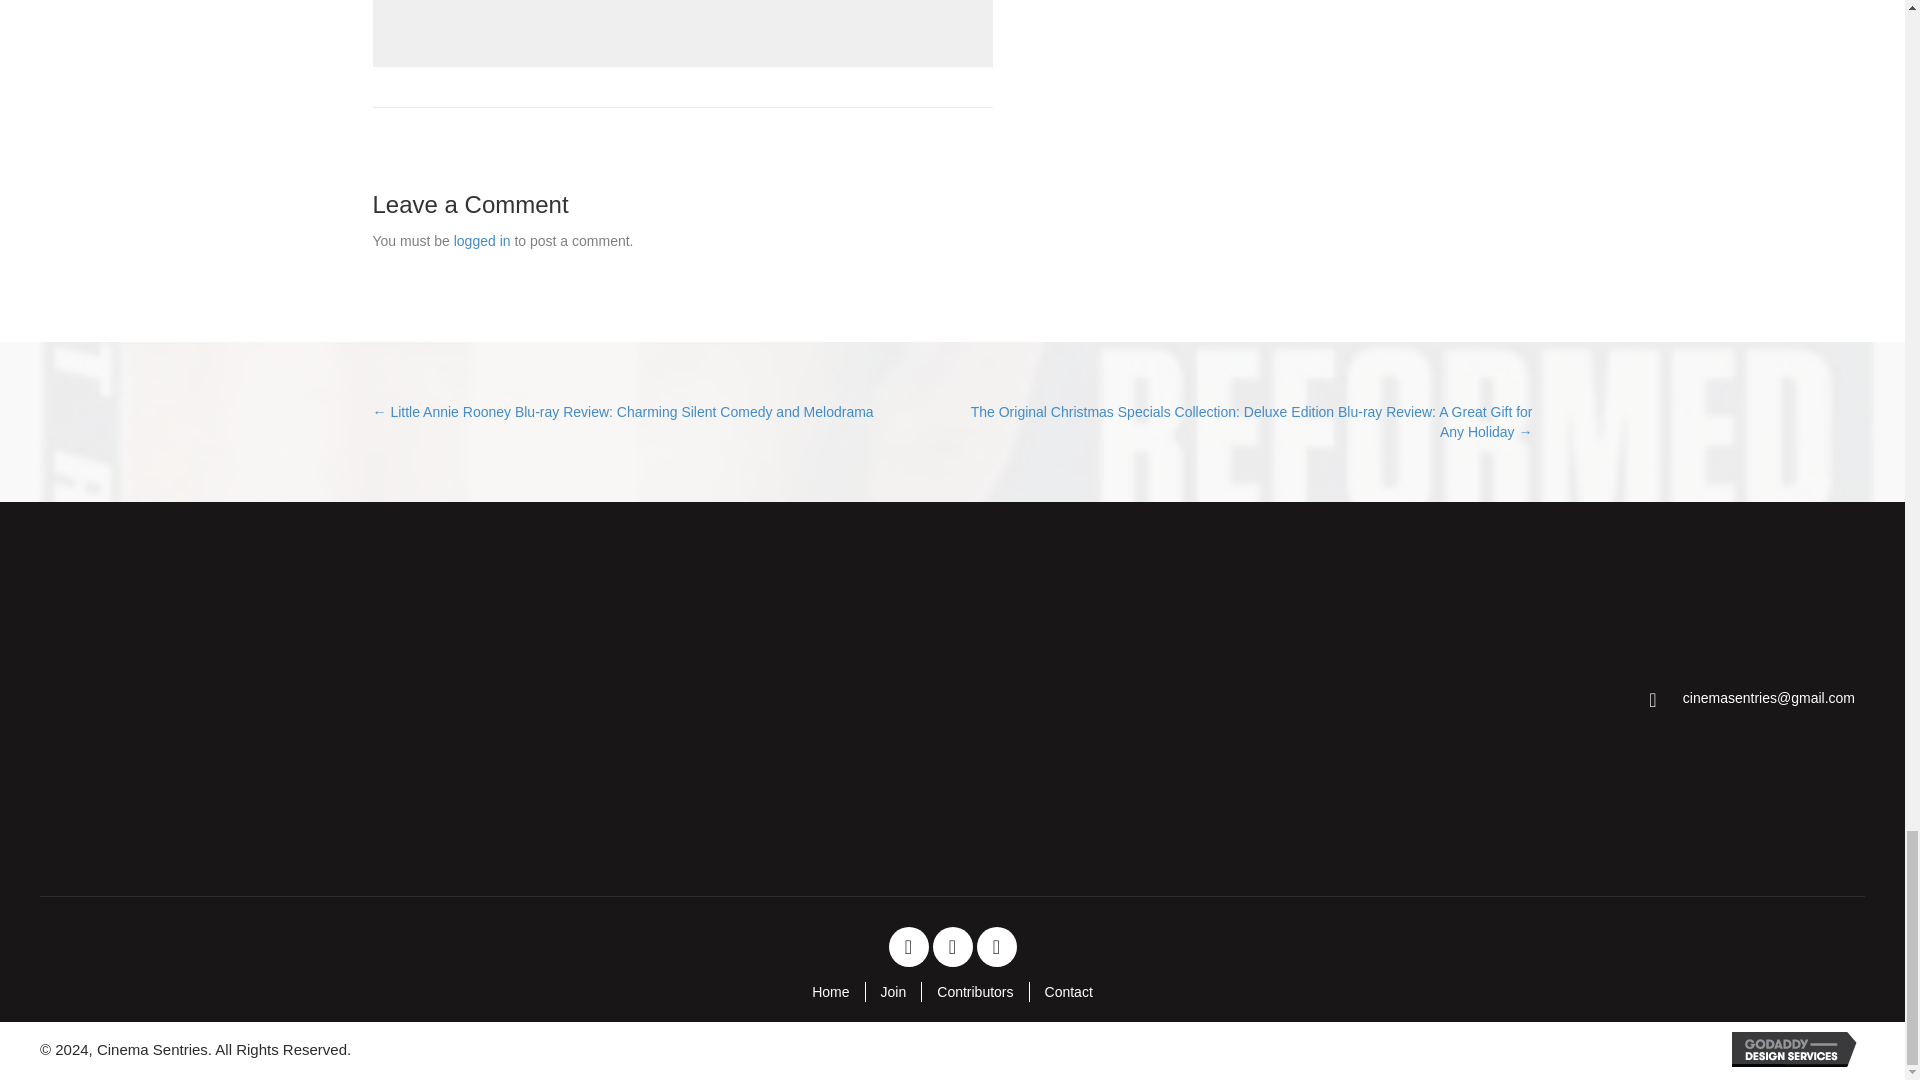  Describe the element at coordinates (995, 946) in the screenshot. I see `Instagram` at that location.